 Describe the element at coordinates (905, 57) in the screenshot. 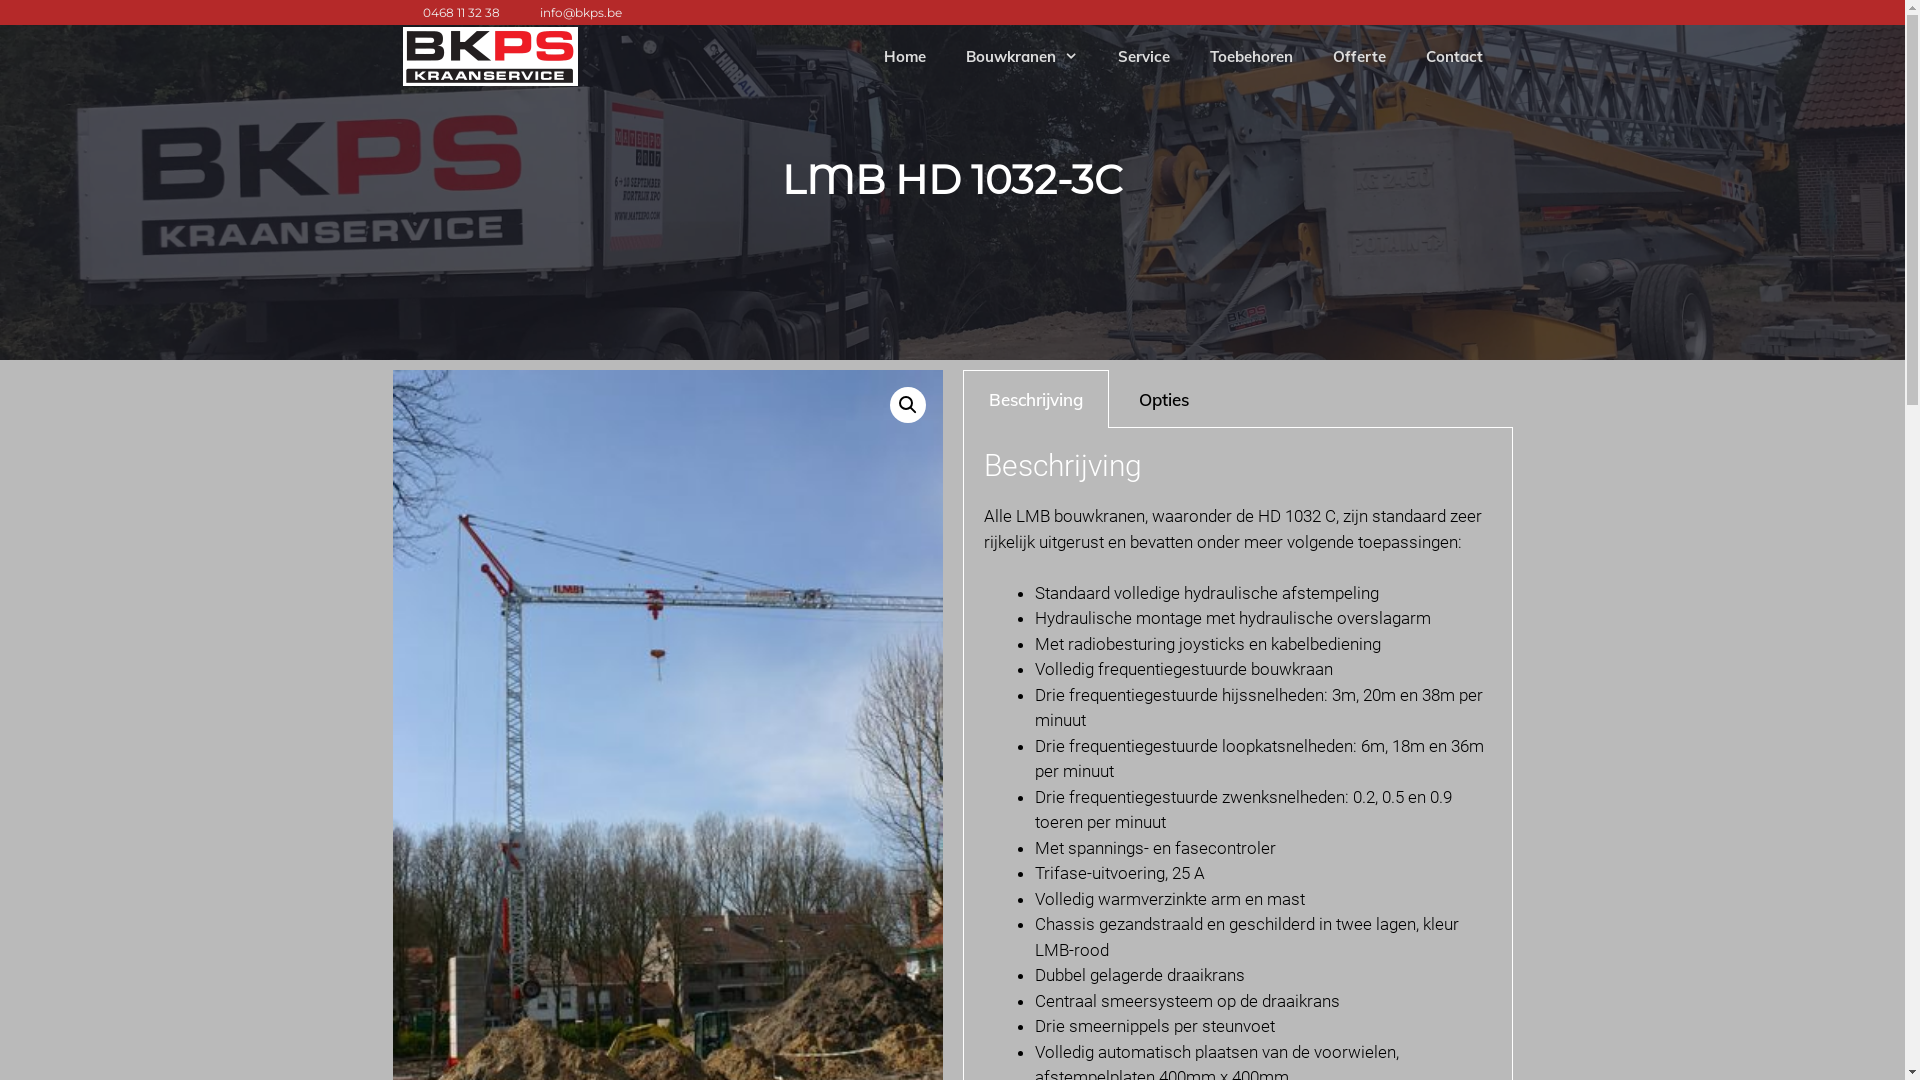

I see `Home` at that location.